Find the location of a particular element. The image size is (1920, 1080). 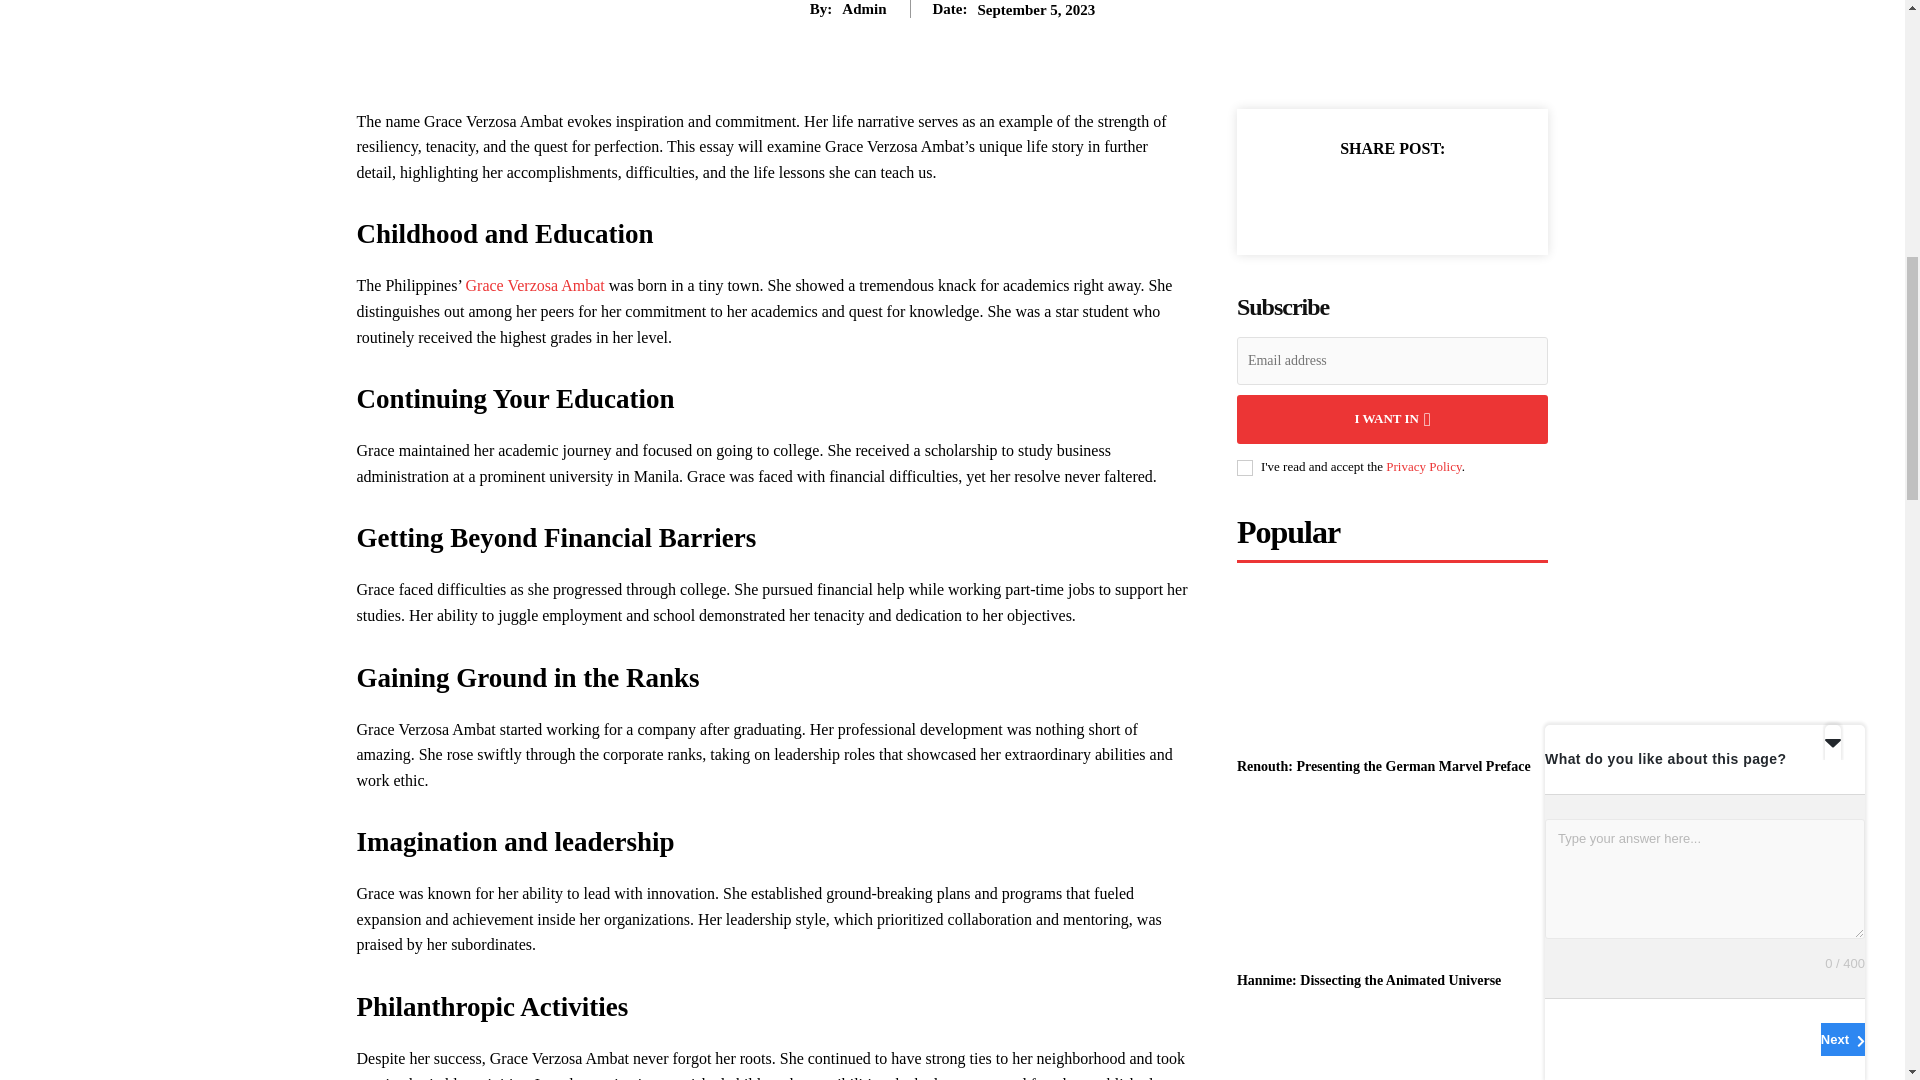

Hannime: Dissecting the Animated Universe is located at coordinates (1368, 980).